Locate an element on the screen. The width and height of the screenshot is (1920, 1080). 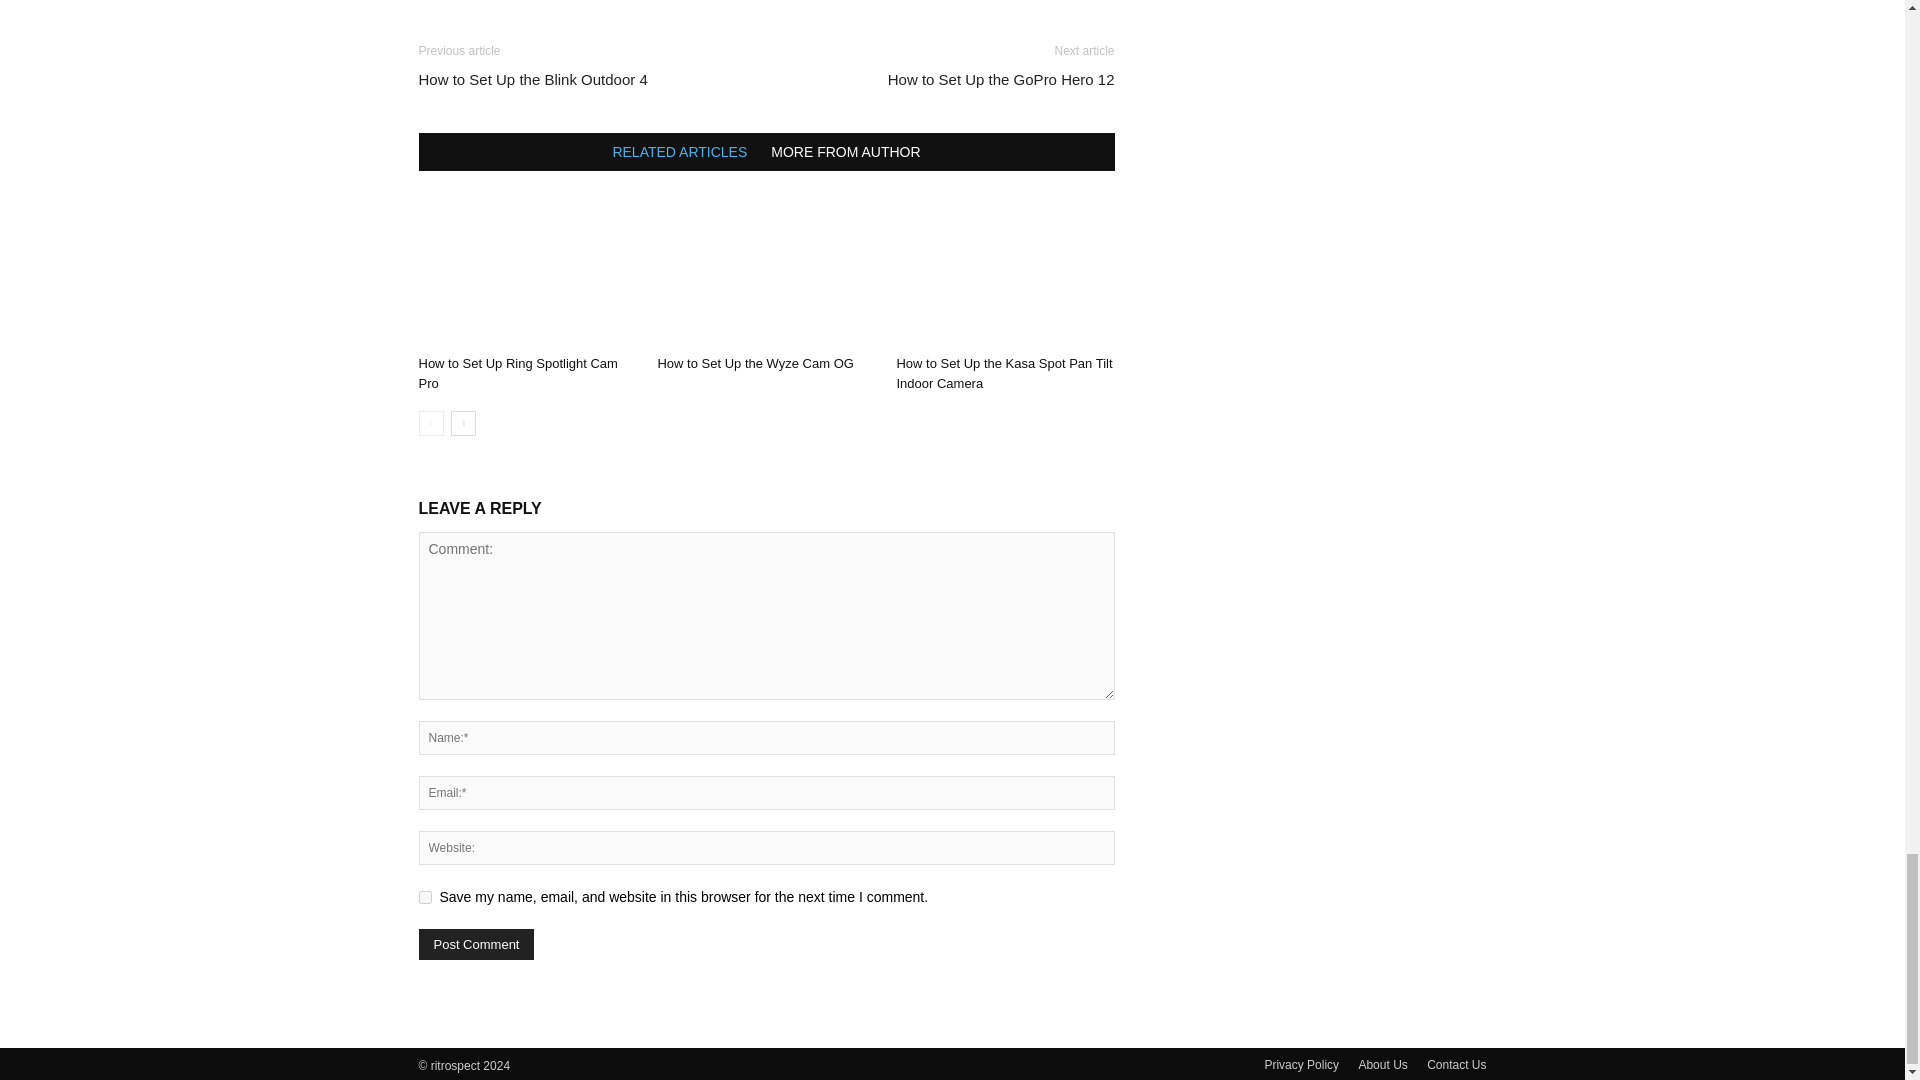
Post Comment is located at coordinates (476, 944).